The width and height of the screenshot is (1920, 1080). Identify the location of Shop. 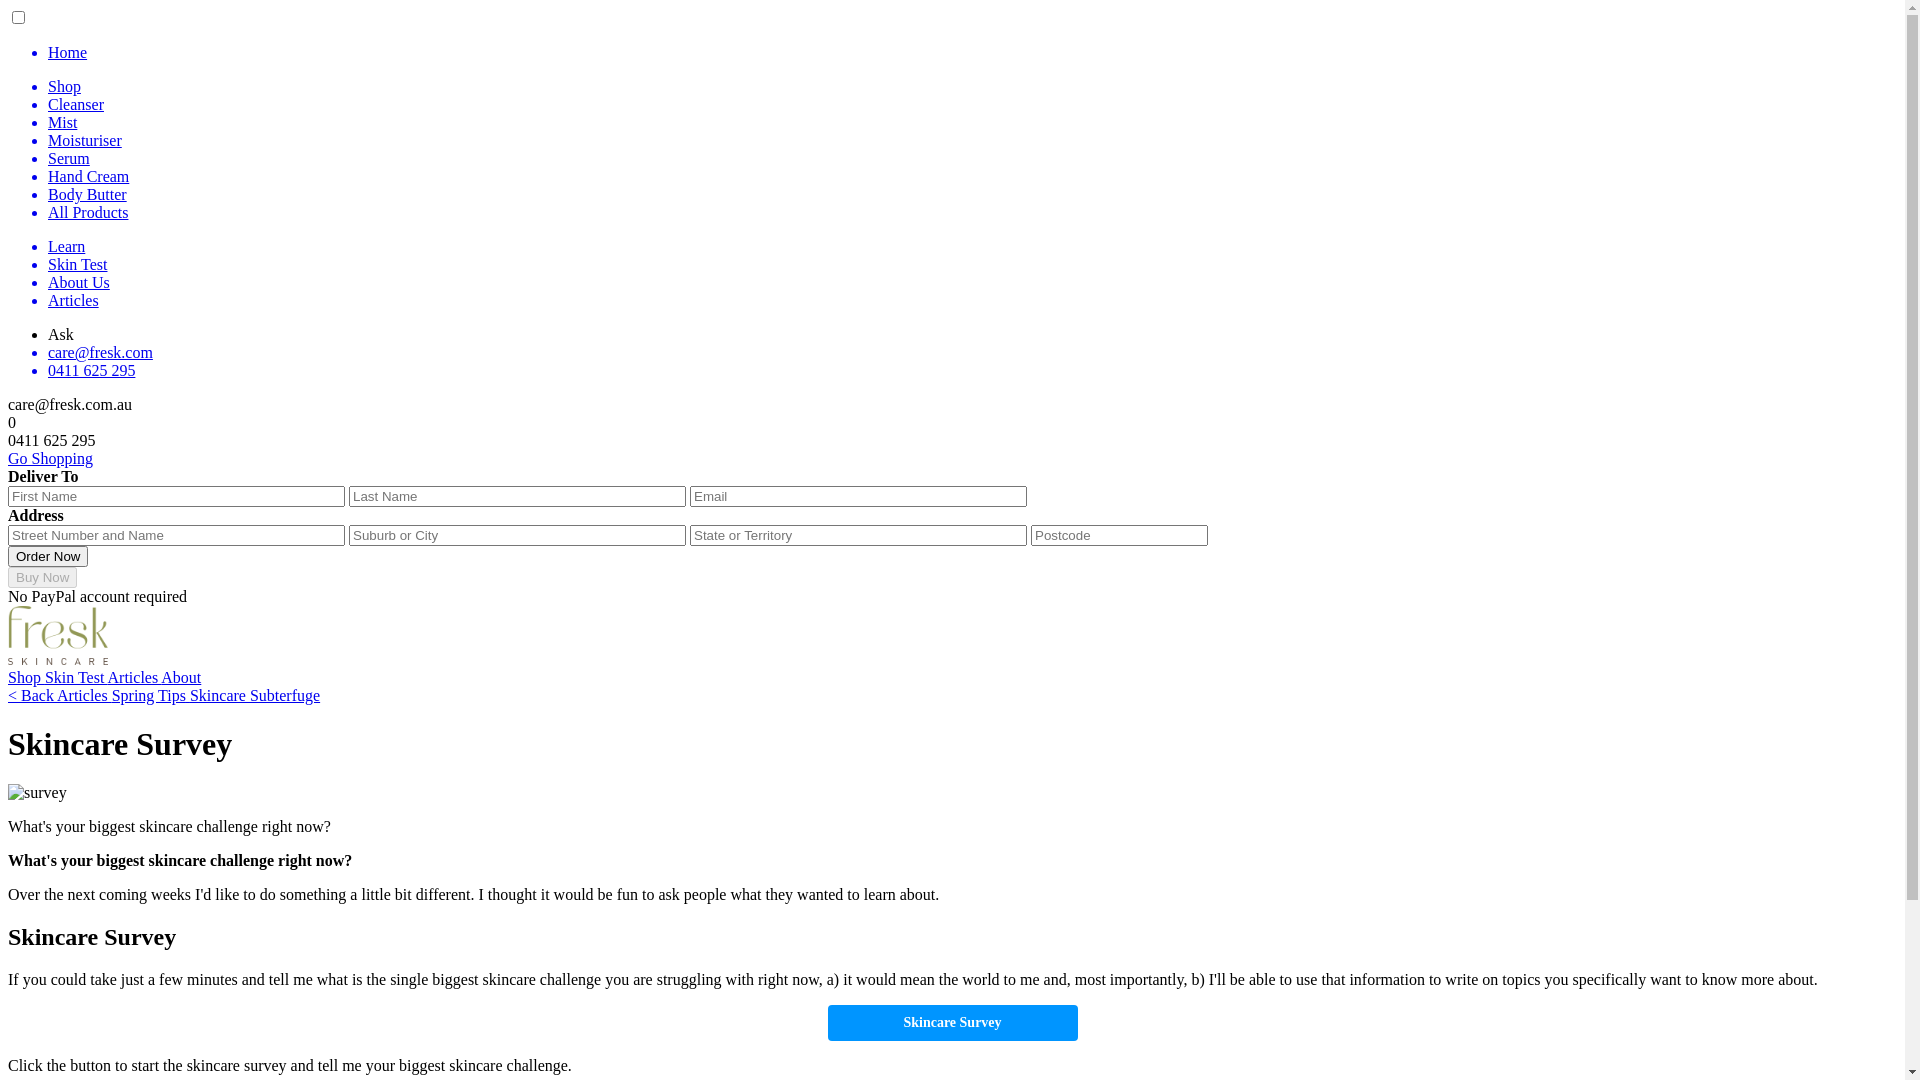
(26, 678).